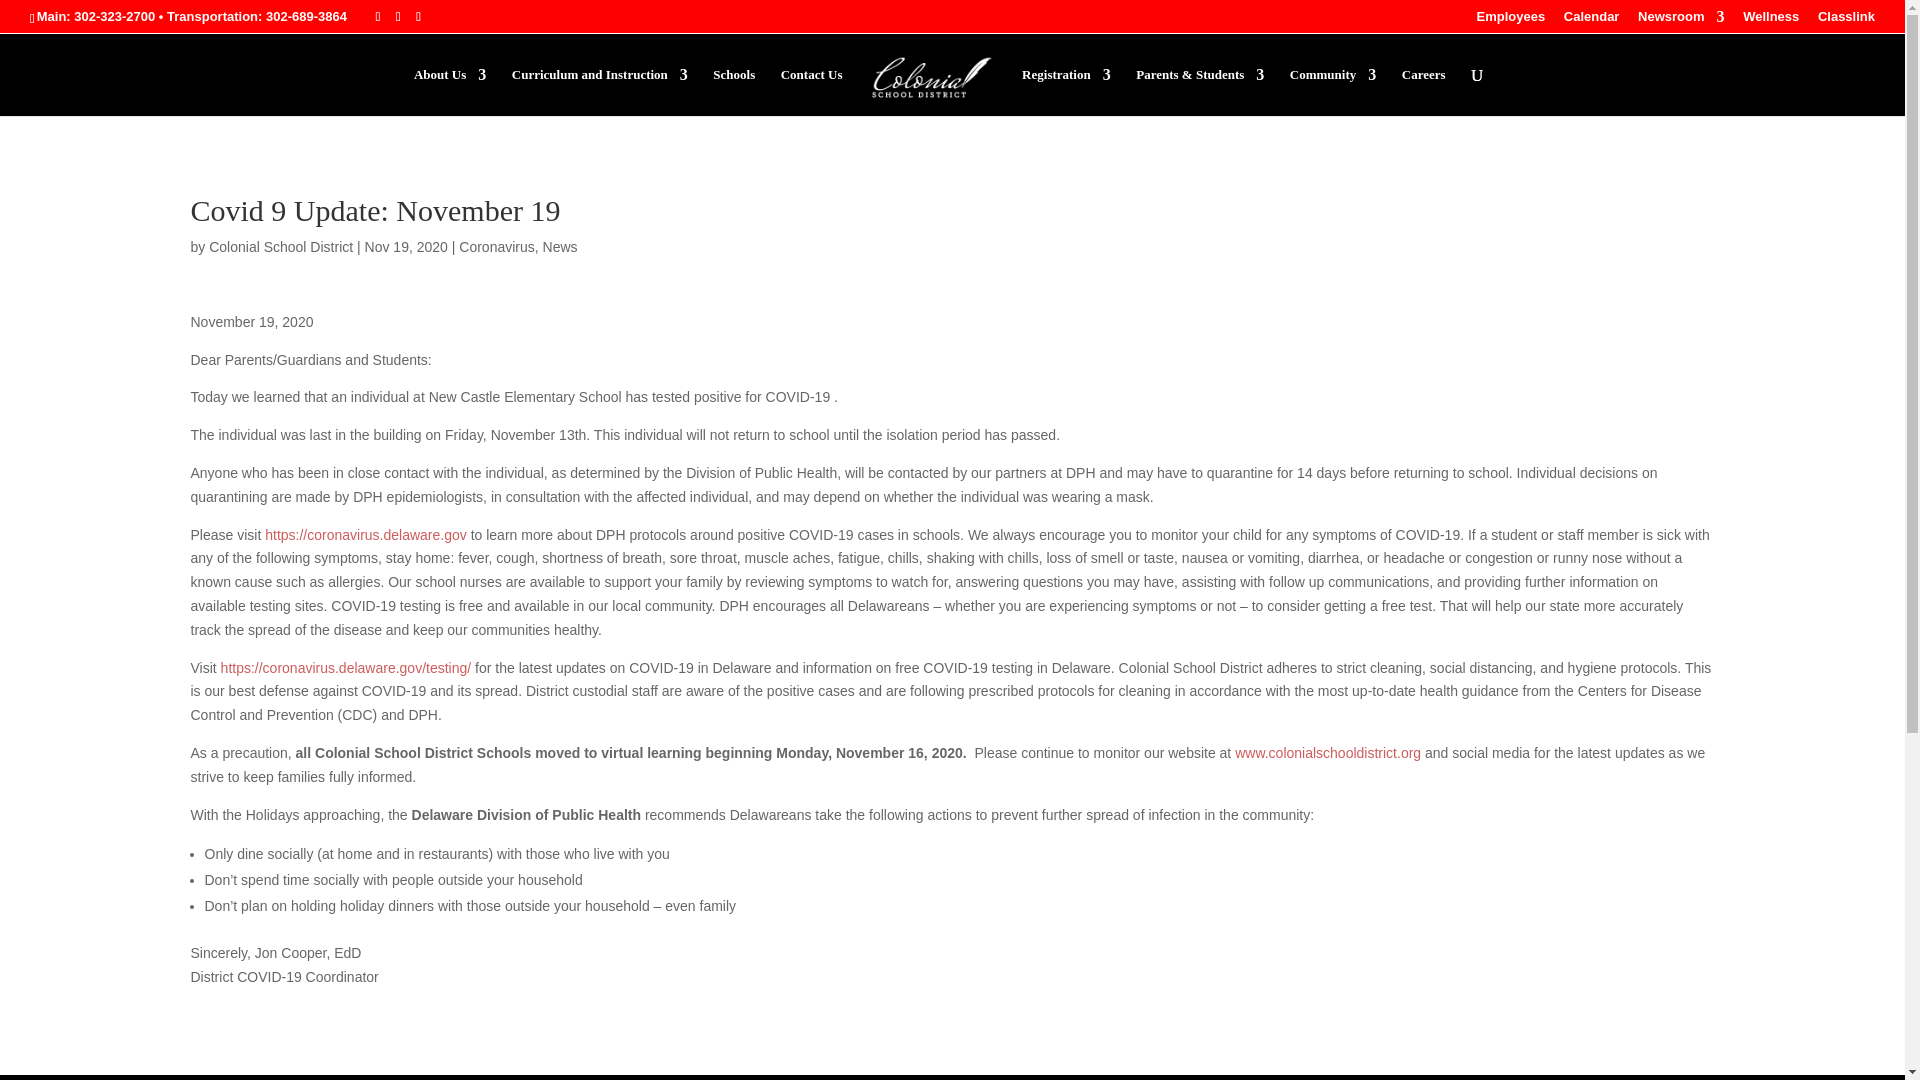 Image resolution: width=1920 pixels, height=1080 pixels. What do you see at coordinates (1771, 21) in the screenshot?
I see `Wellness` at bounding box center [1771, 21].